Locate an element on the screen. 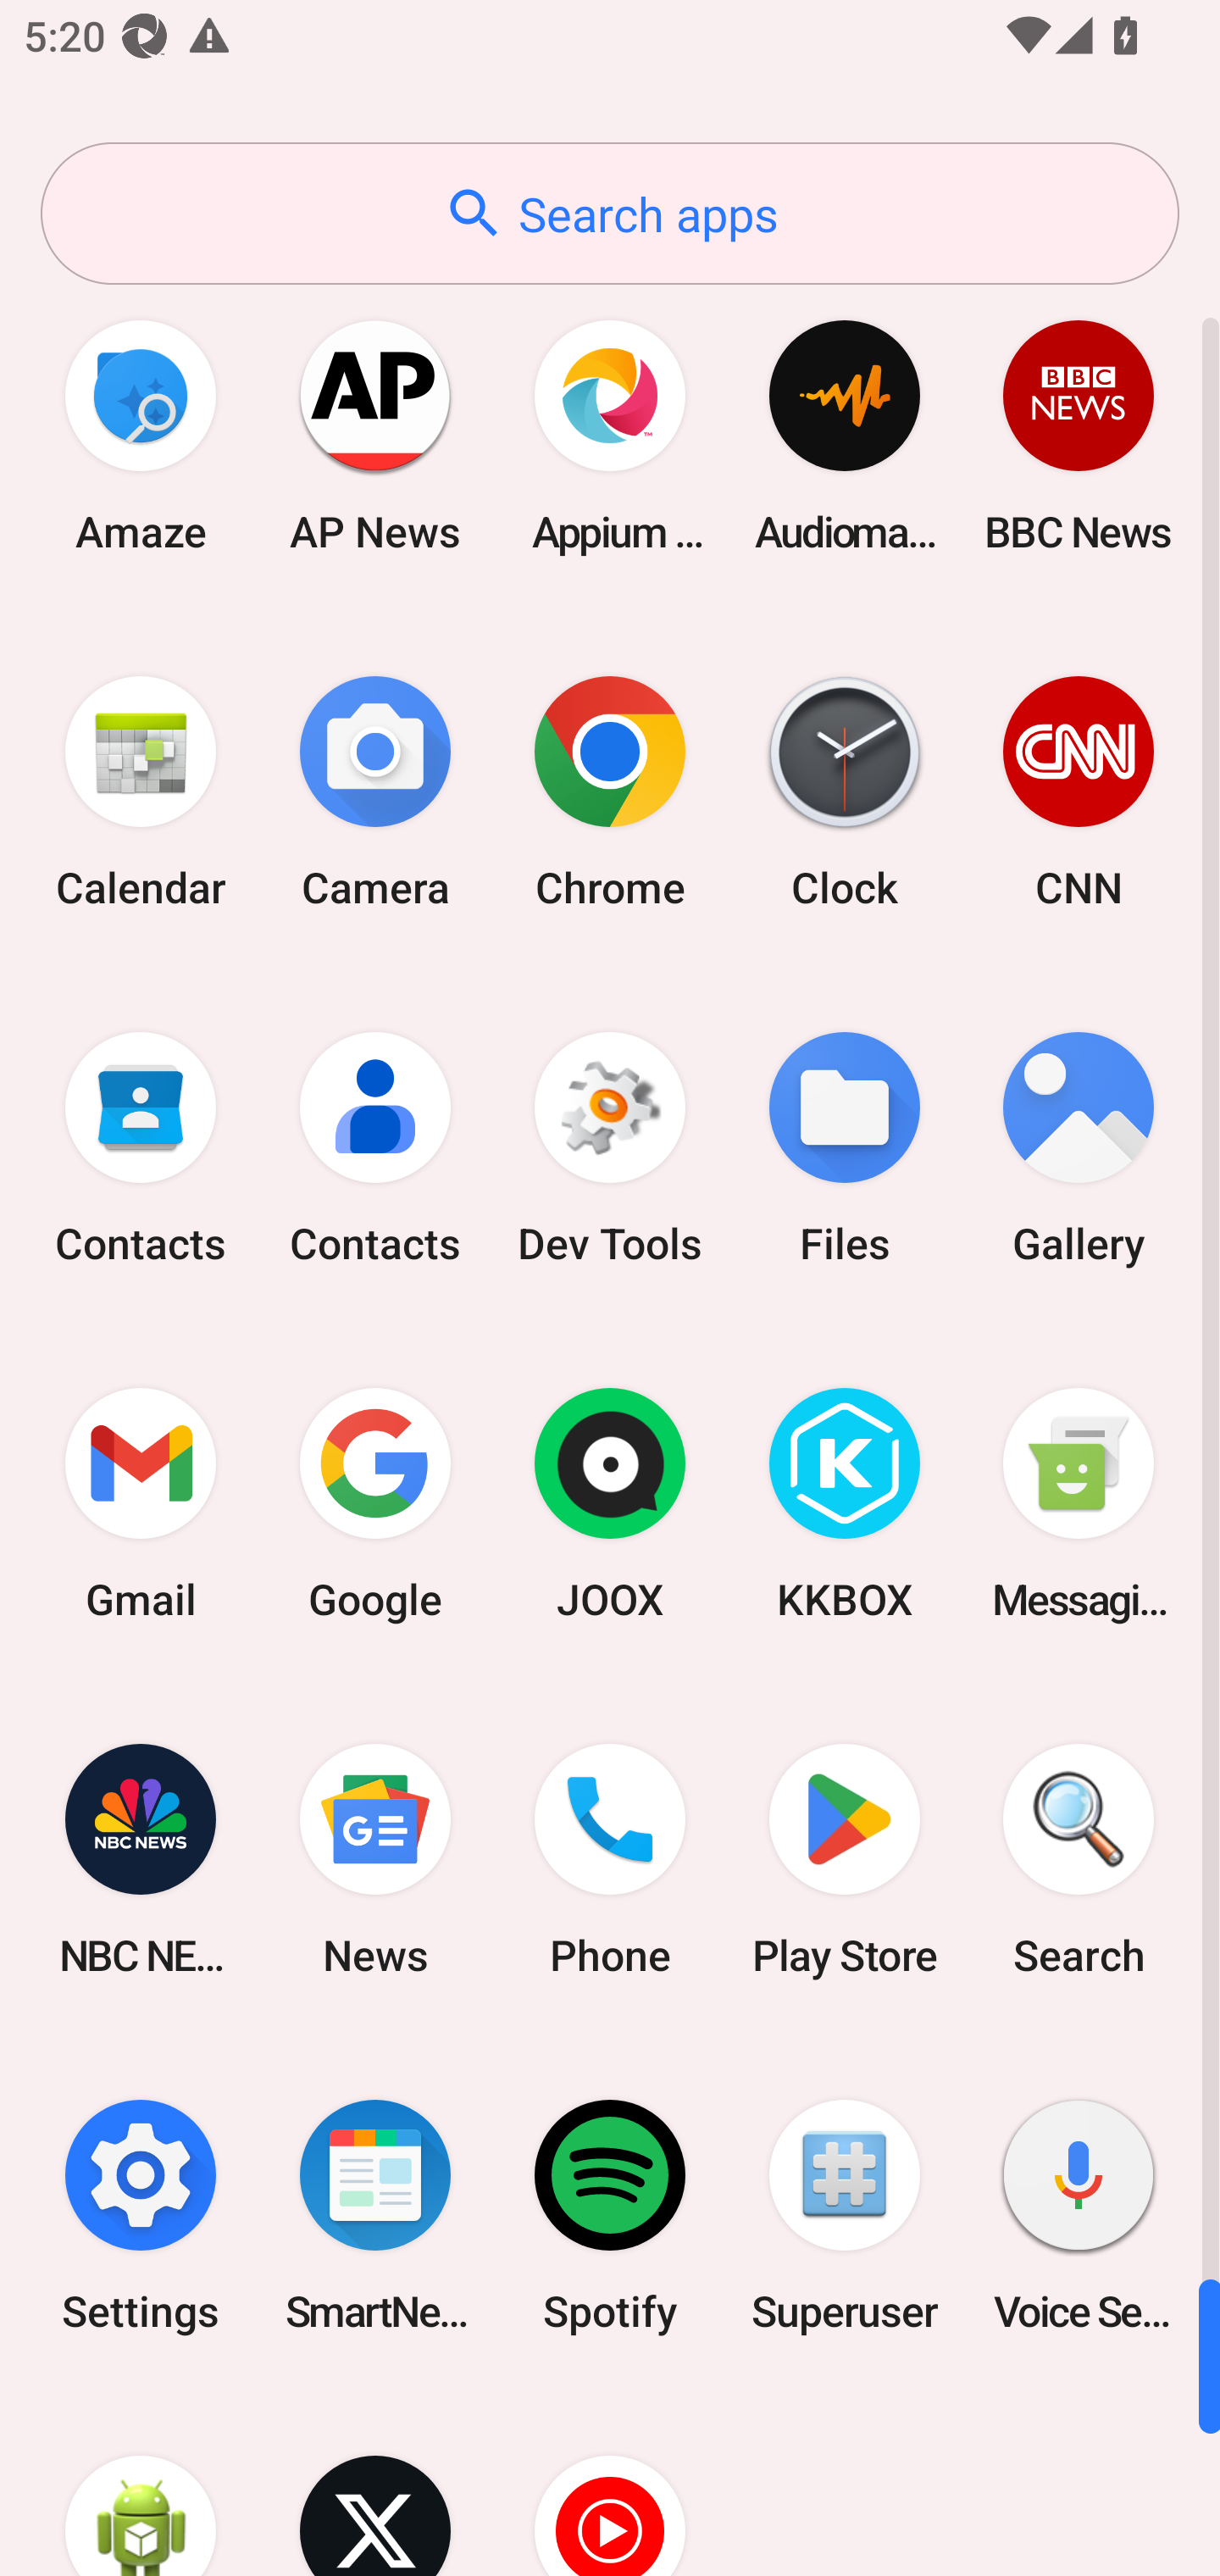  Gmail is located at coordinates (141, 1504).